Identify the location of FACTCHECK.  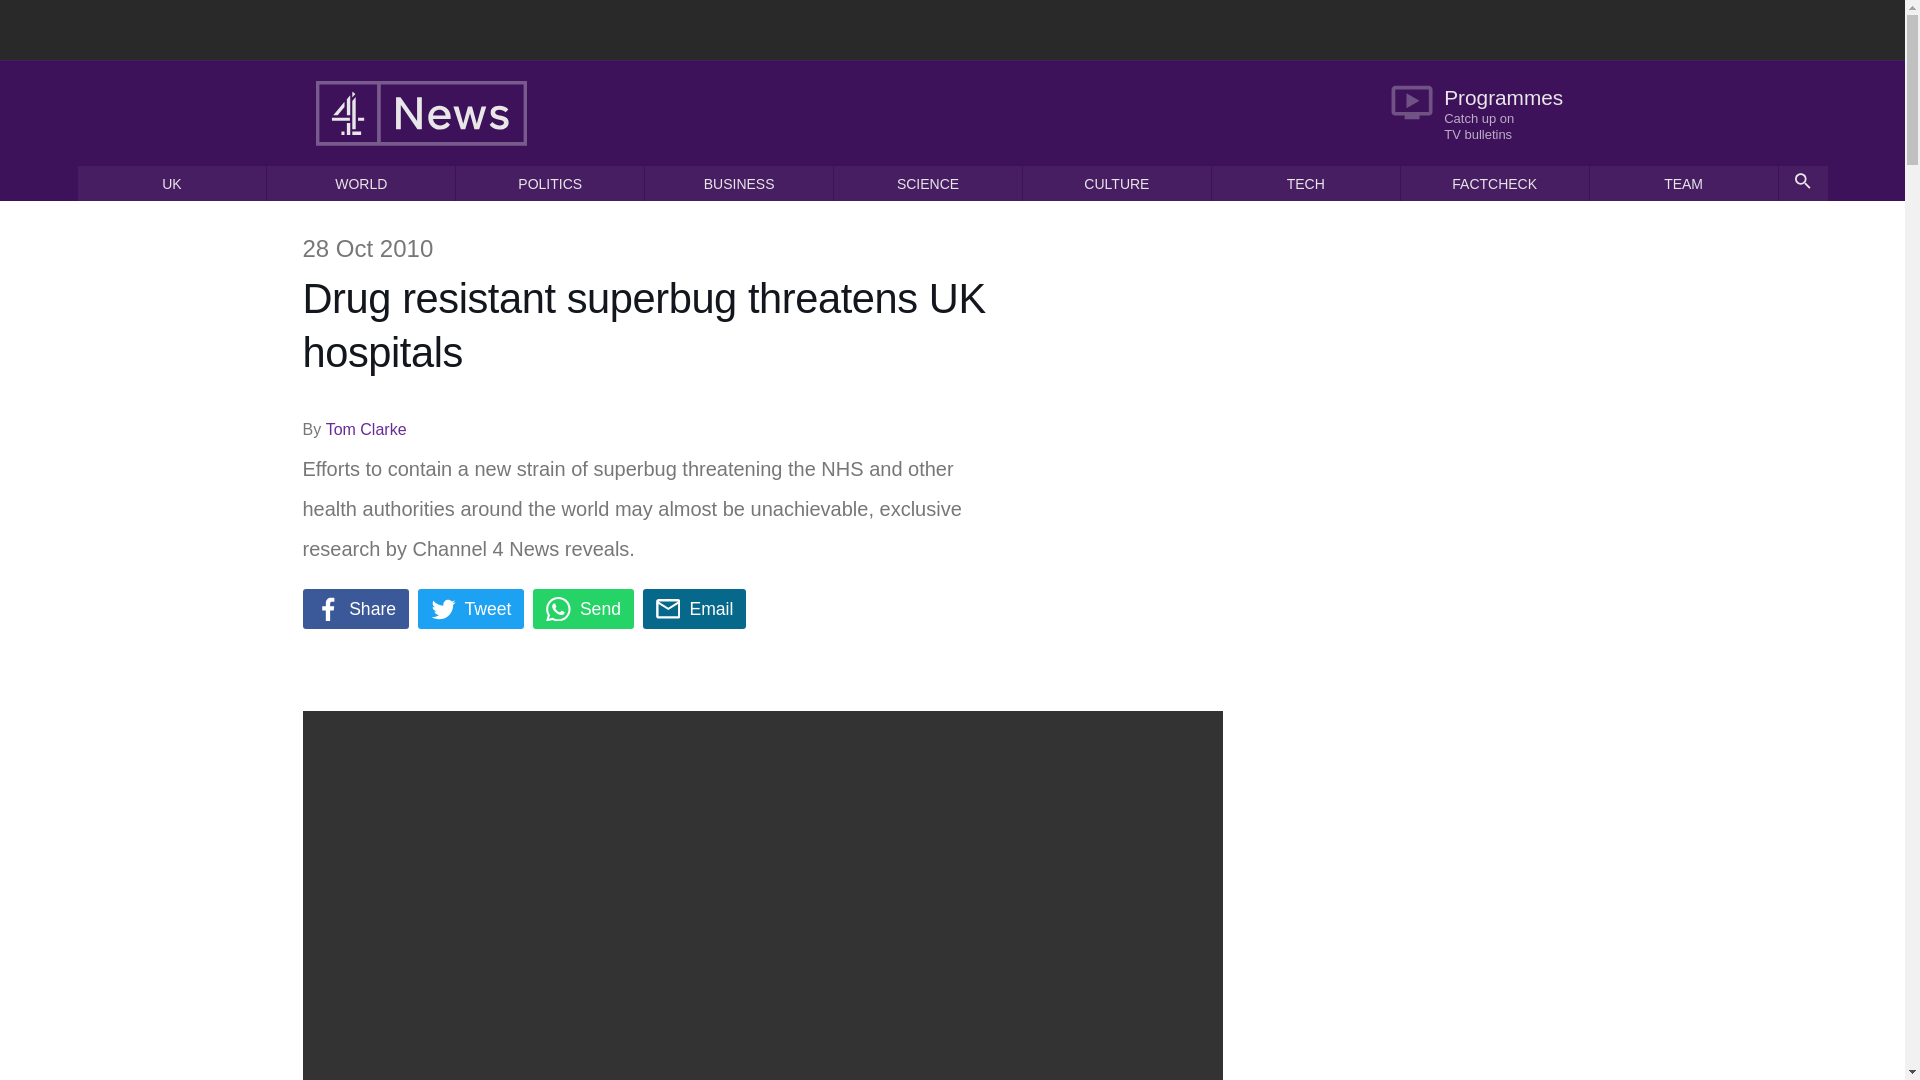
(1495, 183).